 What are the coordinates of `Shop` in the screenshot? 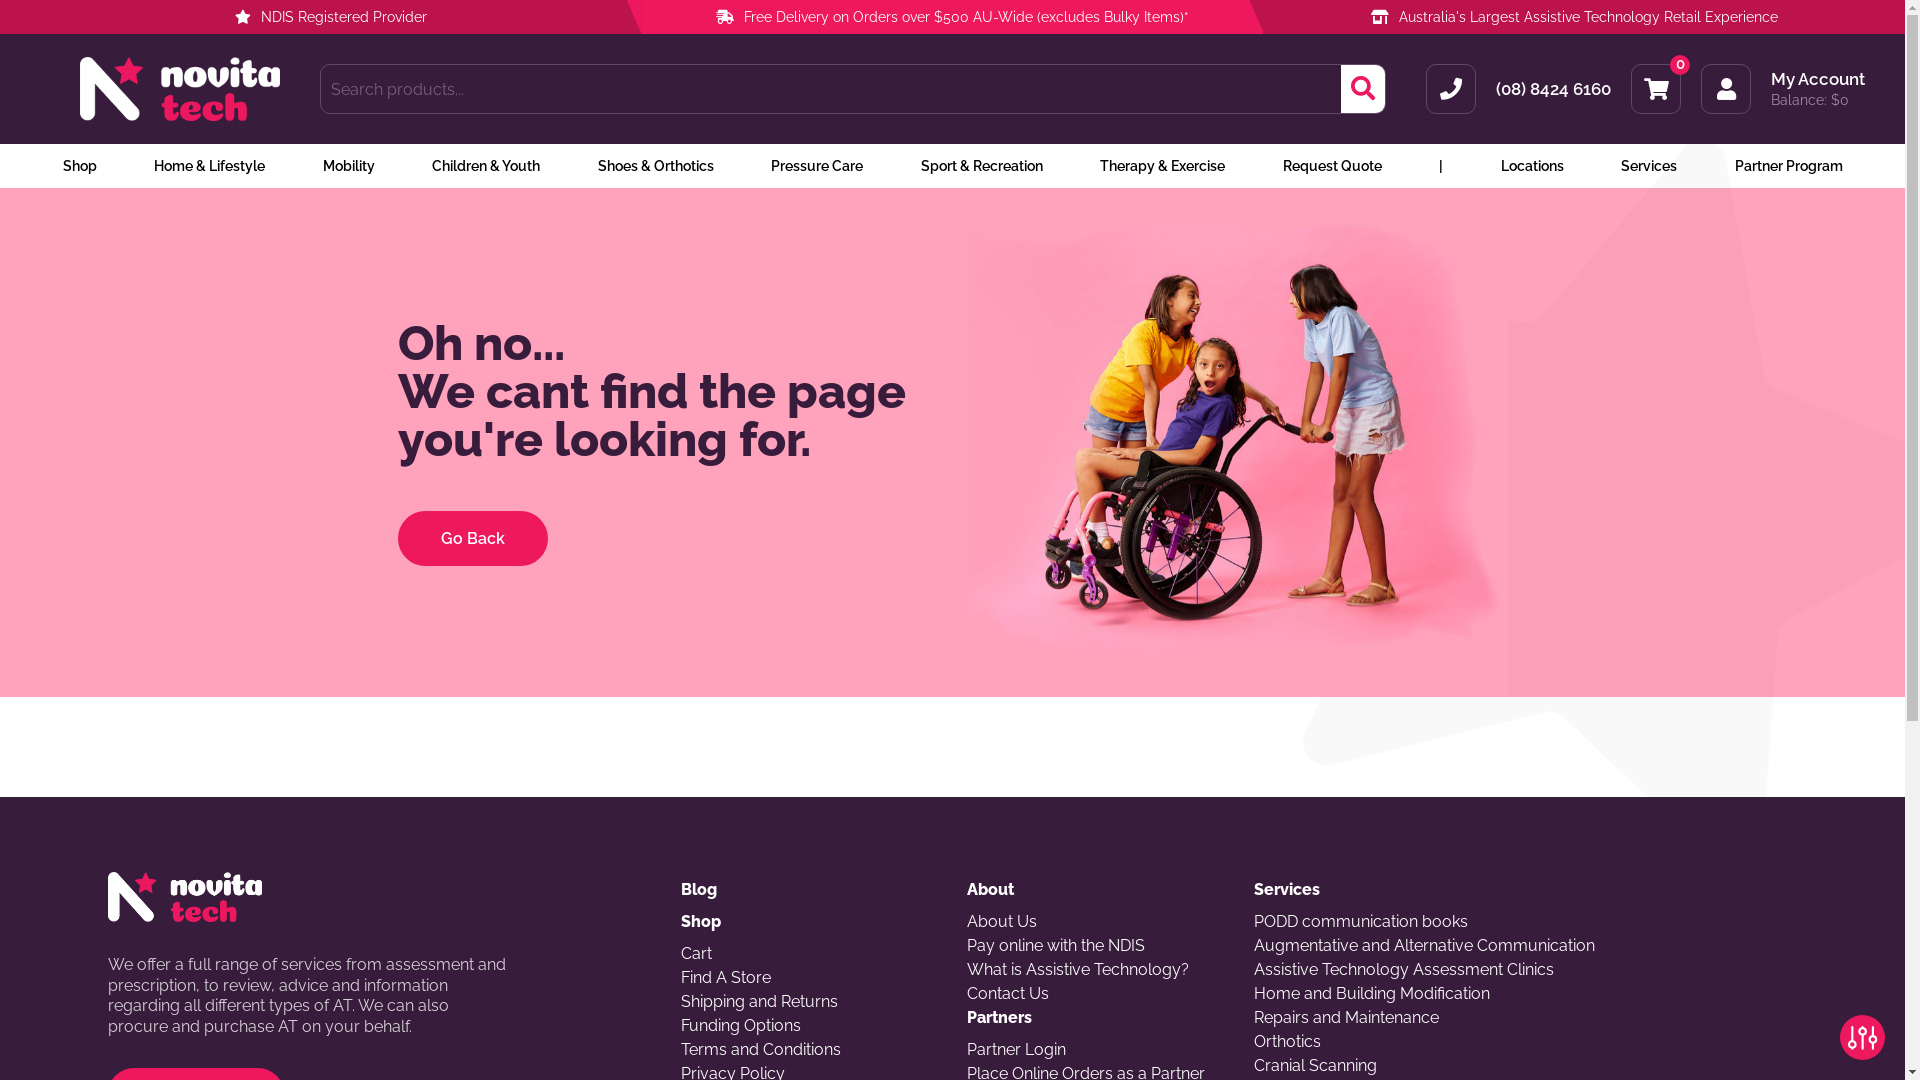 It's located at (79, 166).